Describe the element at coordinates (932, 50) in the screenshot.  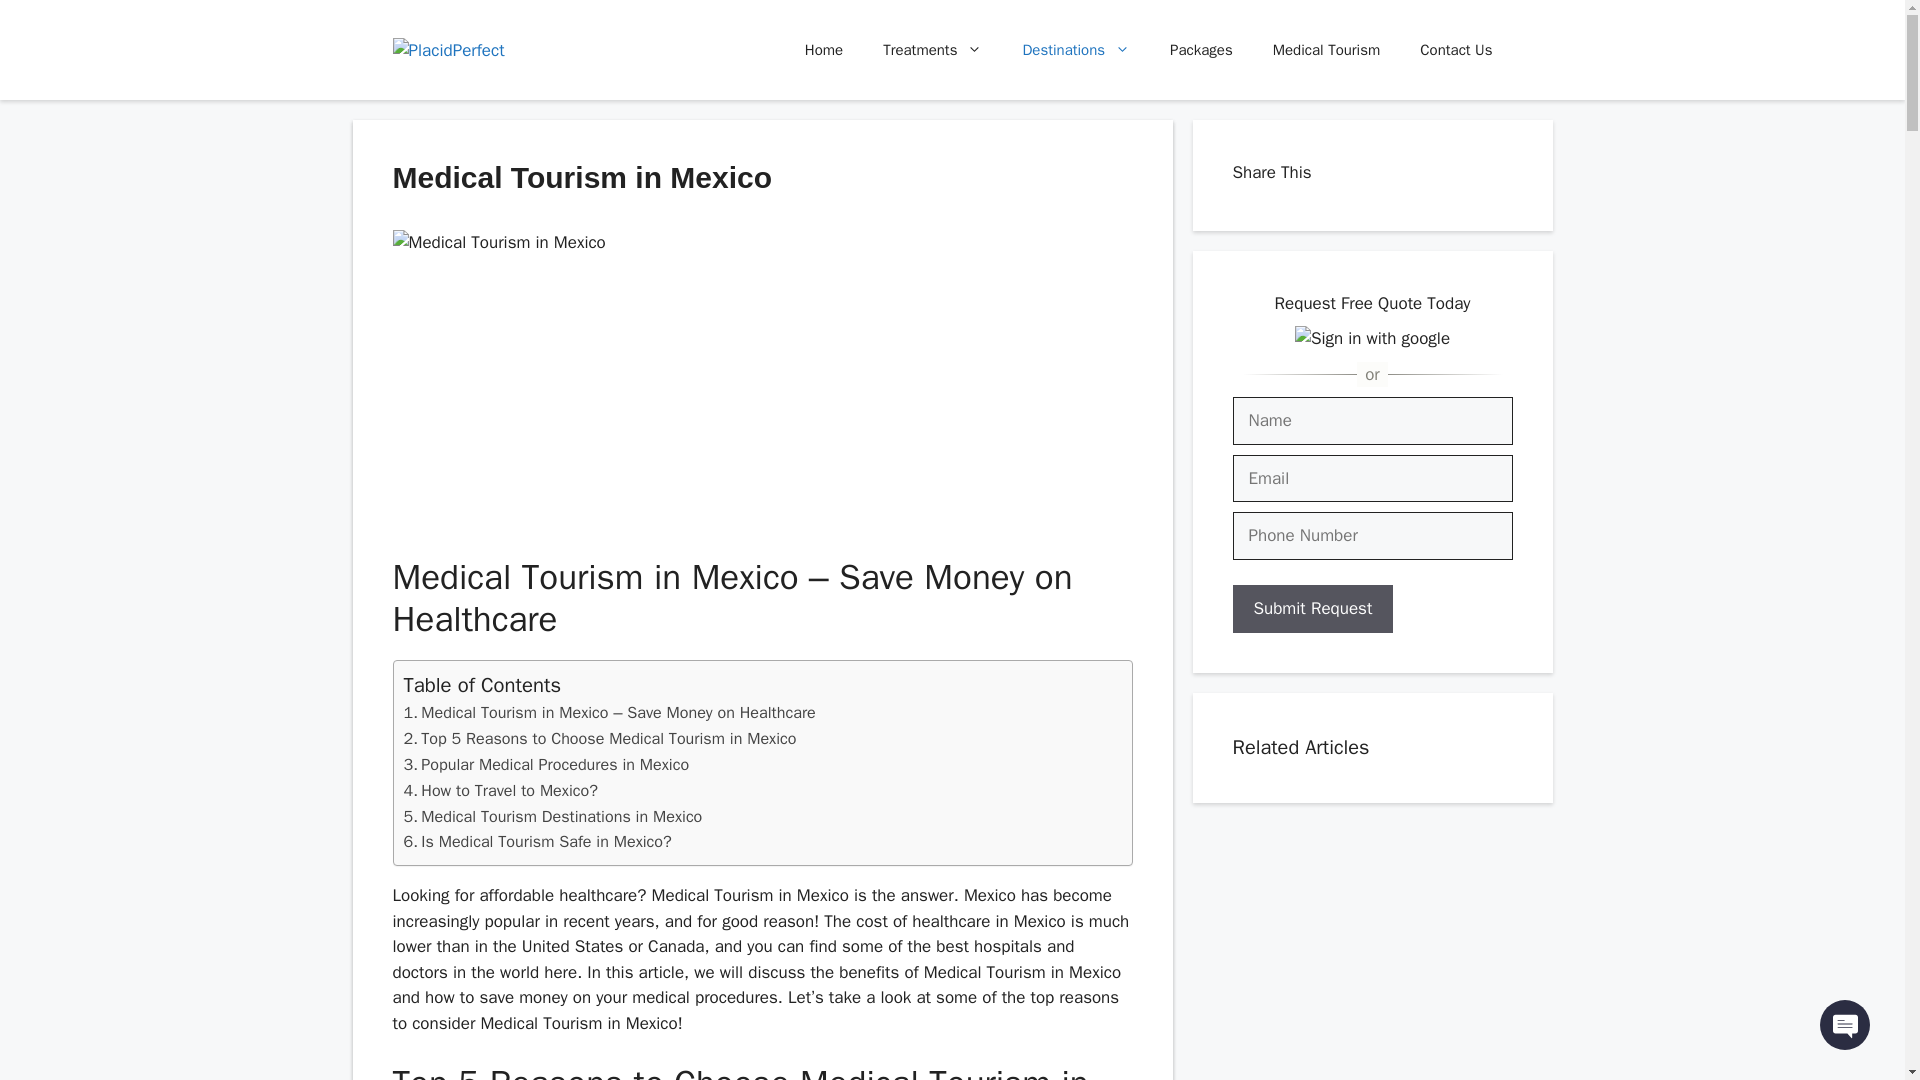
I see `Treatments` at that location.